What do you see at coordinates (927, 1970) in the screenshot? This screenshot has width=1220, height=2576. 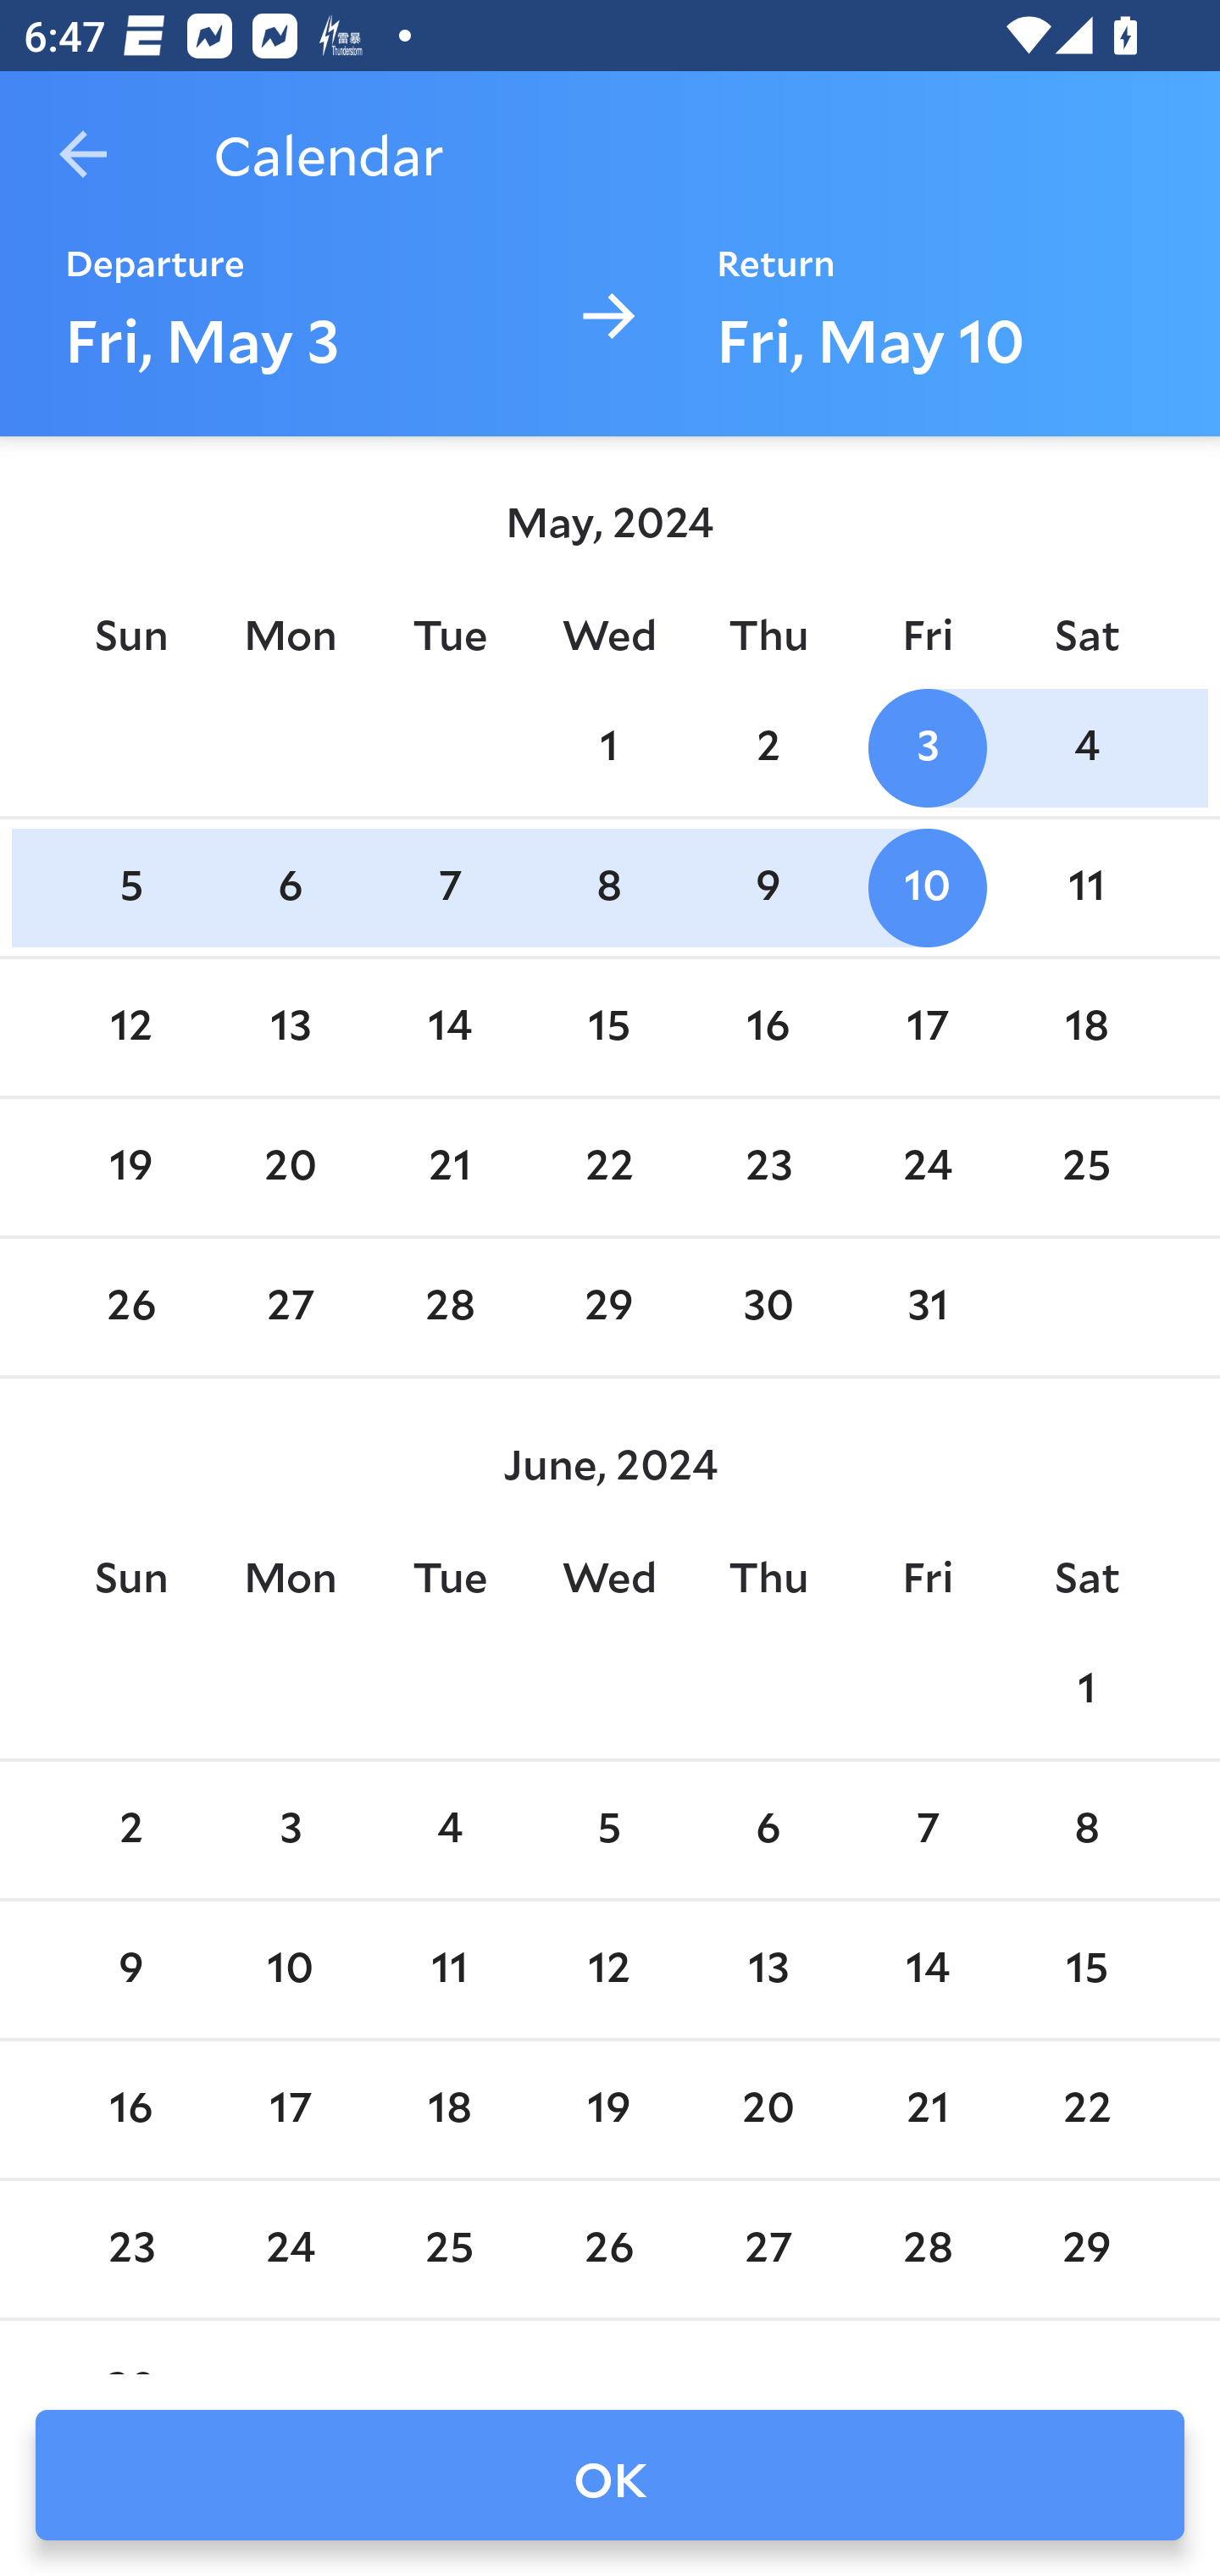 I see `14` at bounding box center [927, 1970].